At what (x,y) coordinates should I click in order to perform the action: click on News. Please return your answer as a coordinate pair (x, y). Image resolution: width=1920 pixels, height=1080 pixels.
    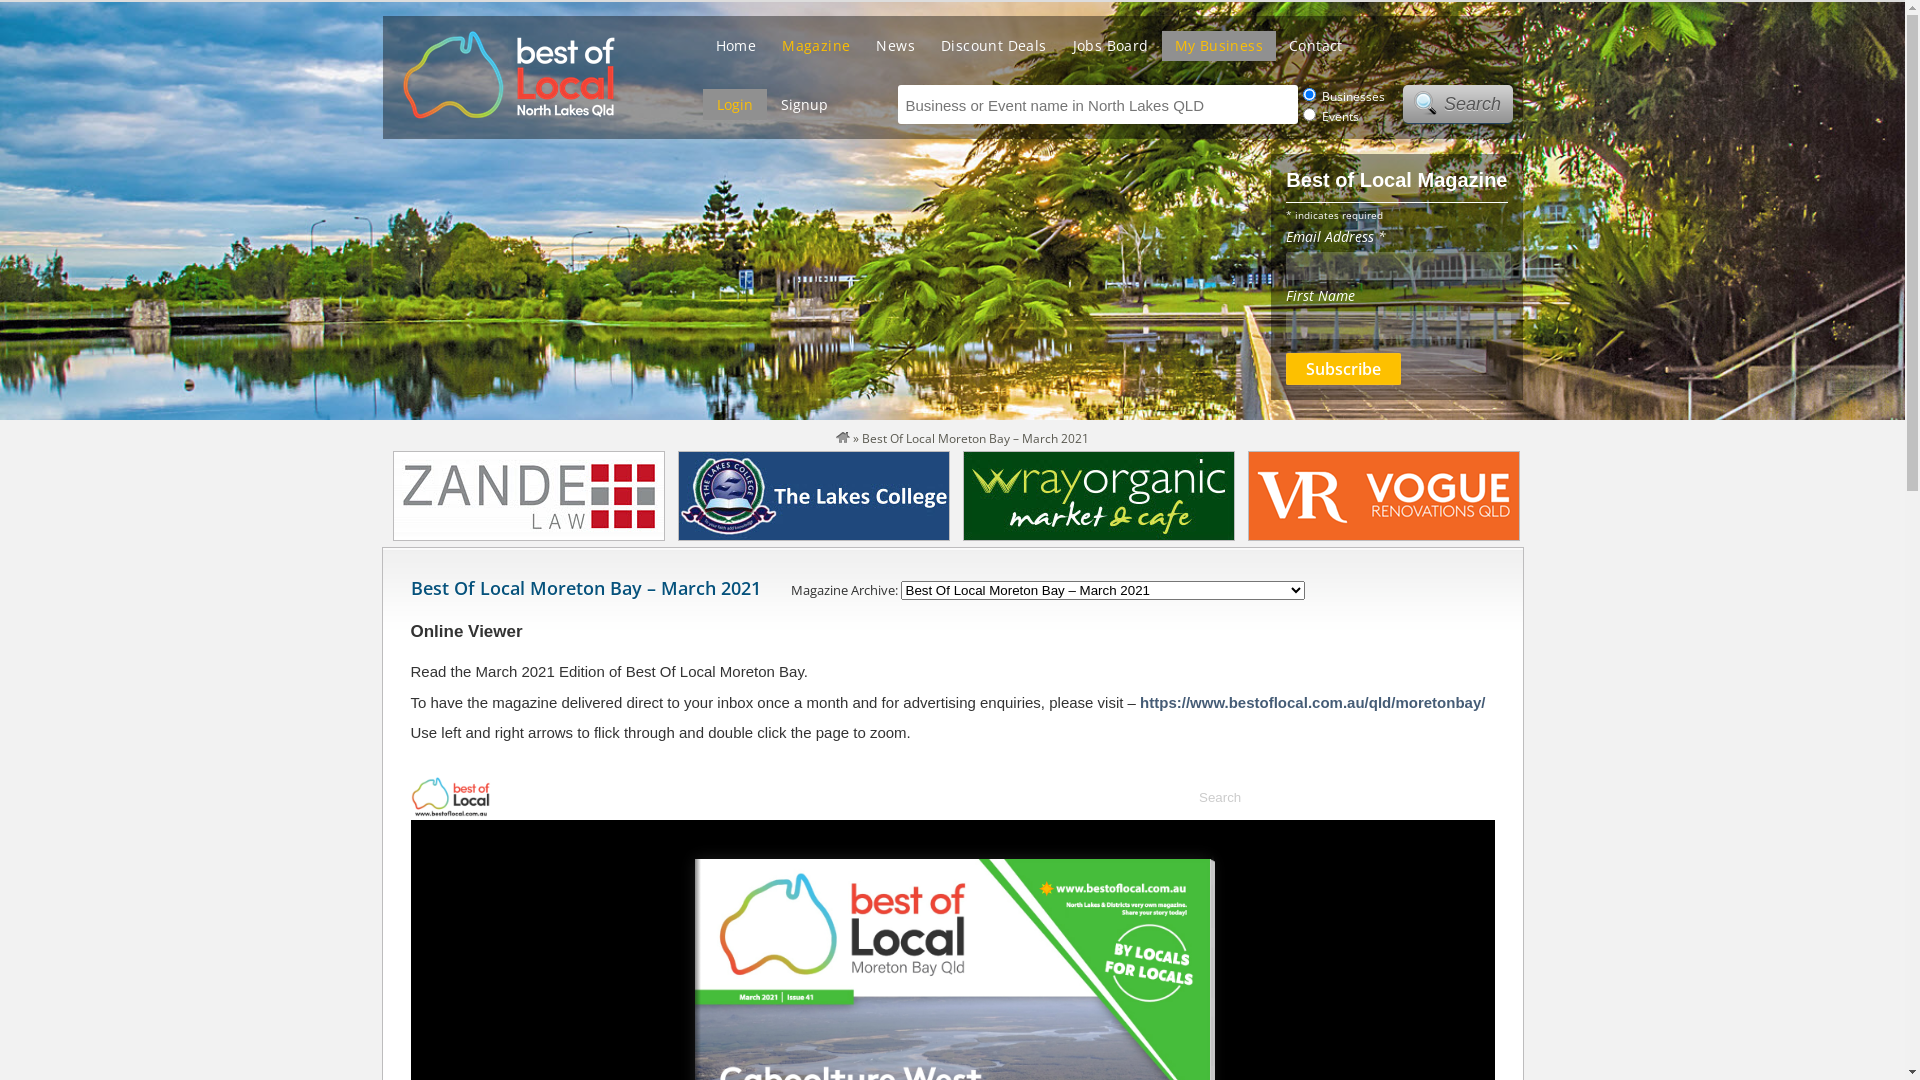
    Looking at the image, I should click on (896, 48).